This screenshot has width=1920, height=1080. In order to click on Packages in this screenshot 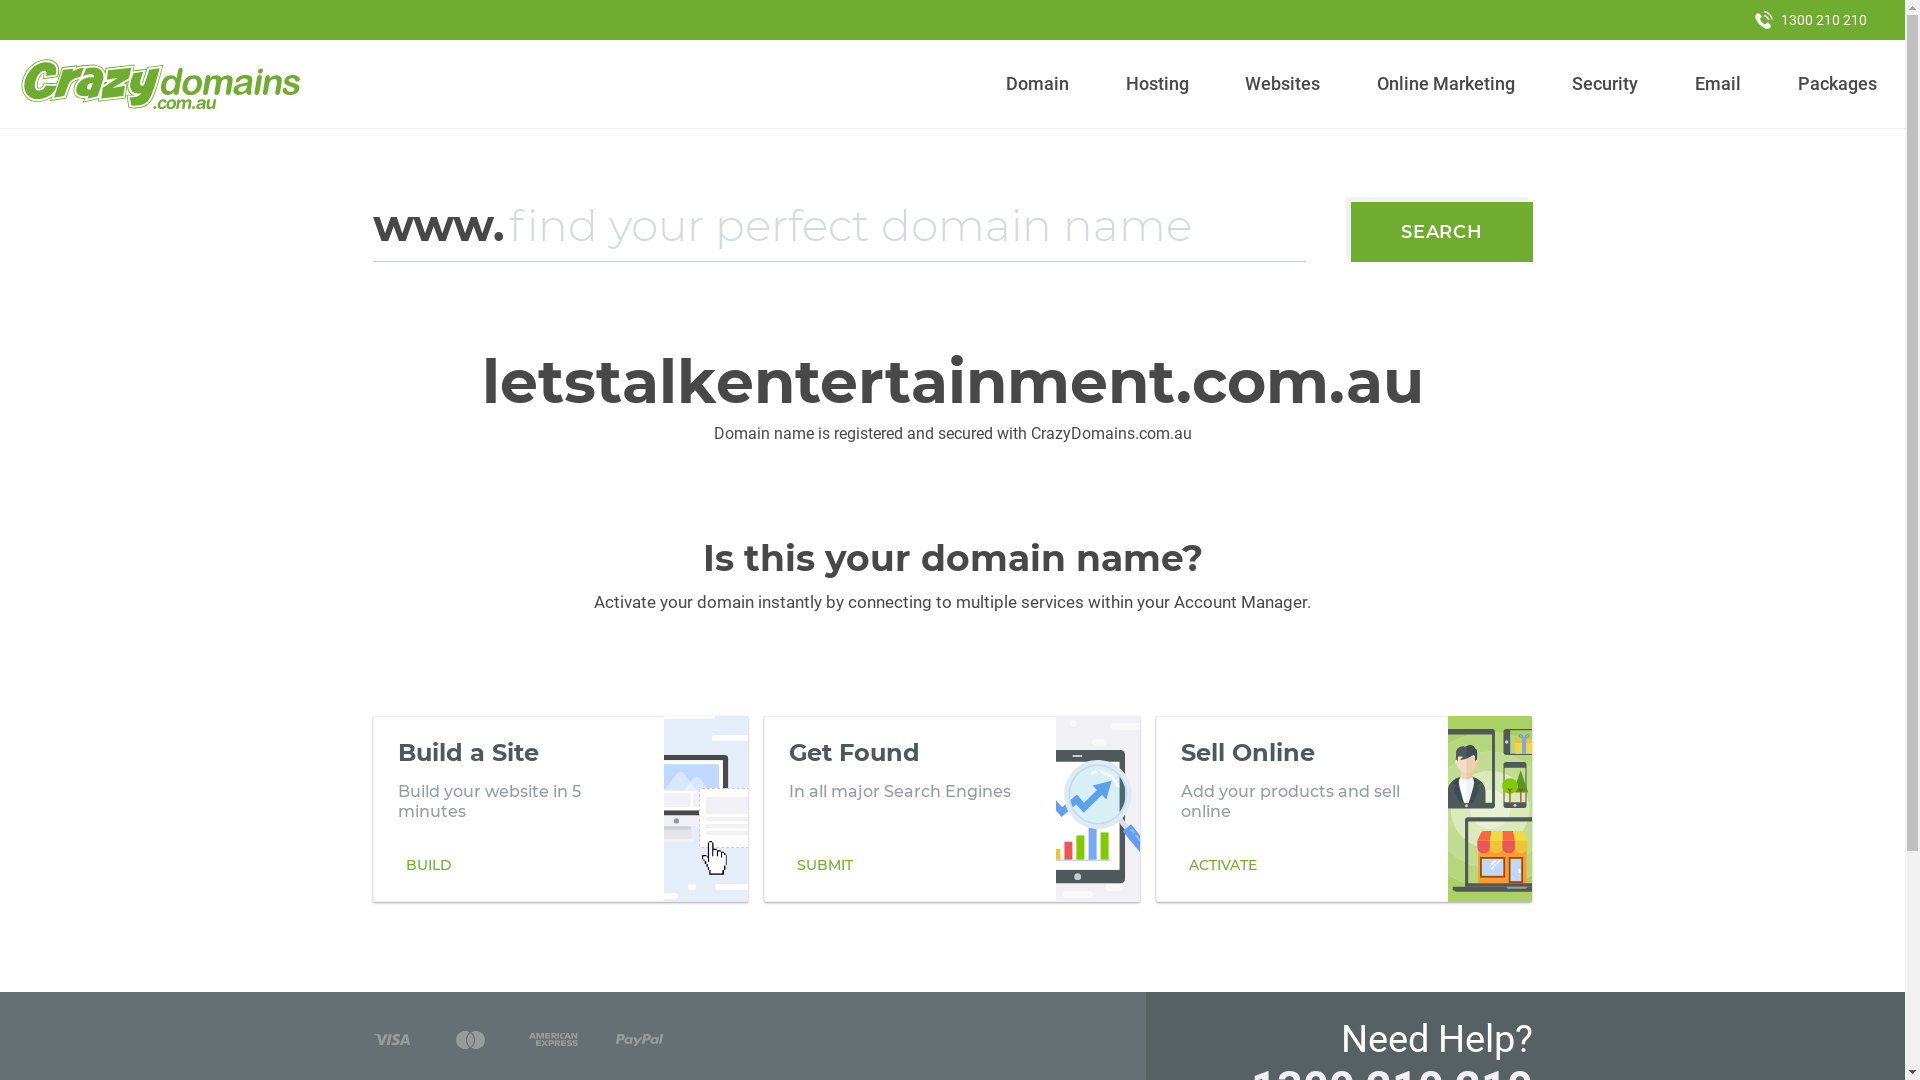, I will do `click(1837, 84)`.